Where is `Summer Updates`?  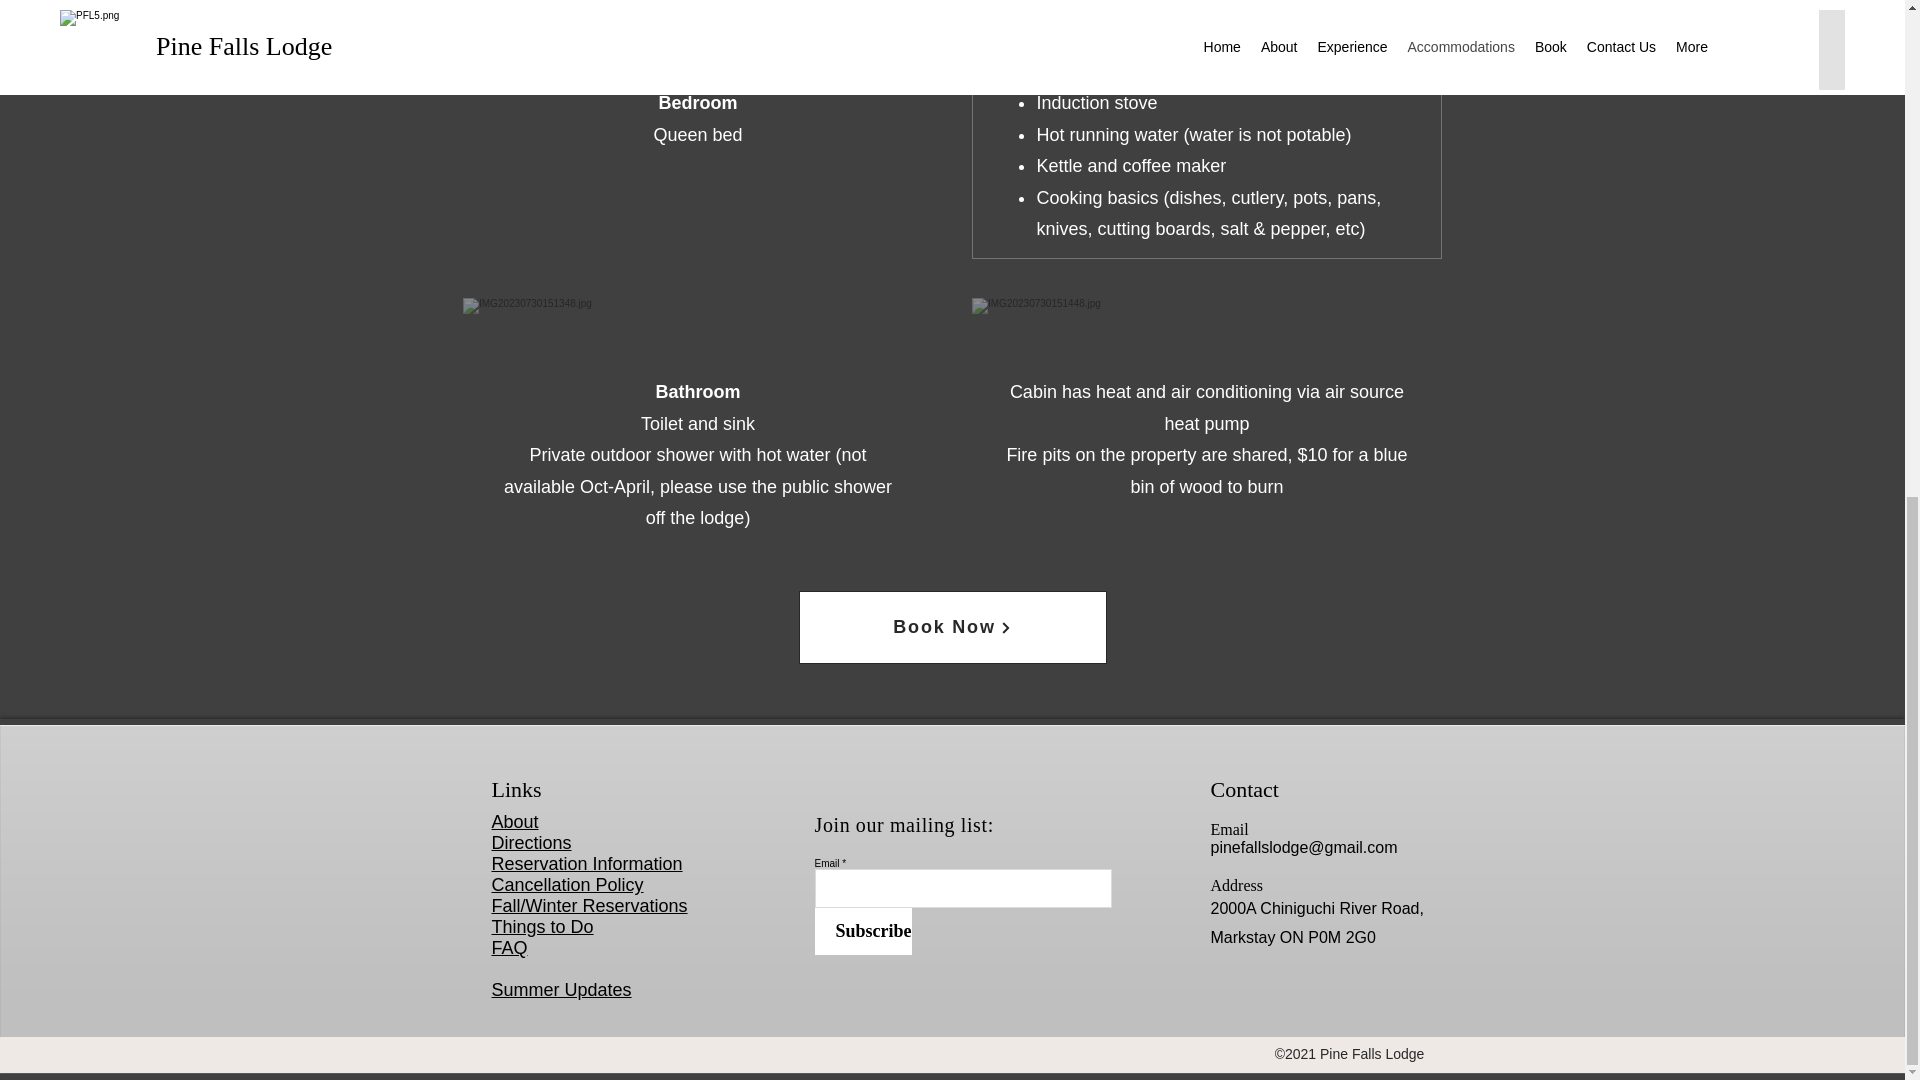
Summer Updates is located at coordinates (561, 990).